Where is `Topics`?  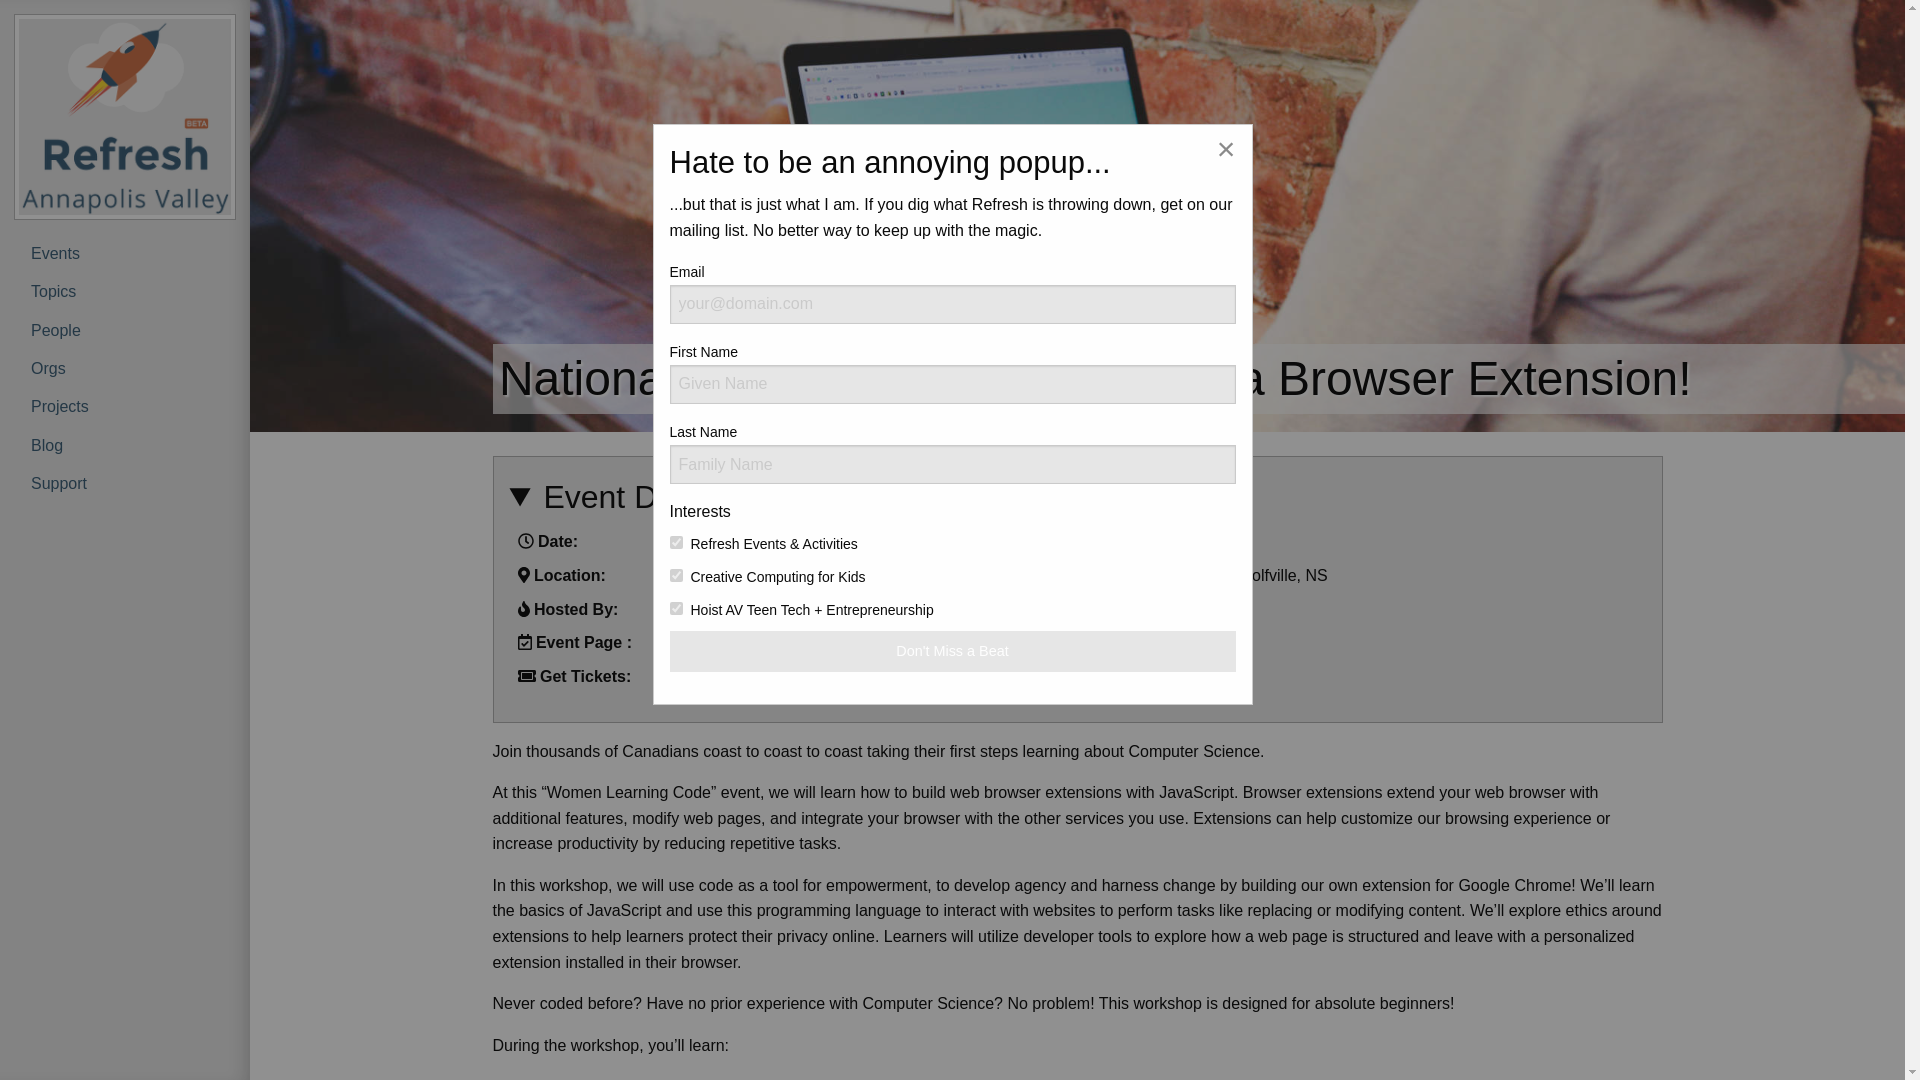 Topics is located at coordinates (124, 292).